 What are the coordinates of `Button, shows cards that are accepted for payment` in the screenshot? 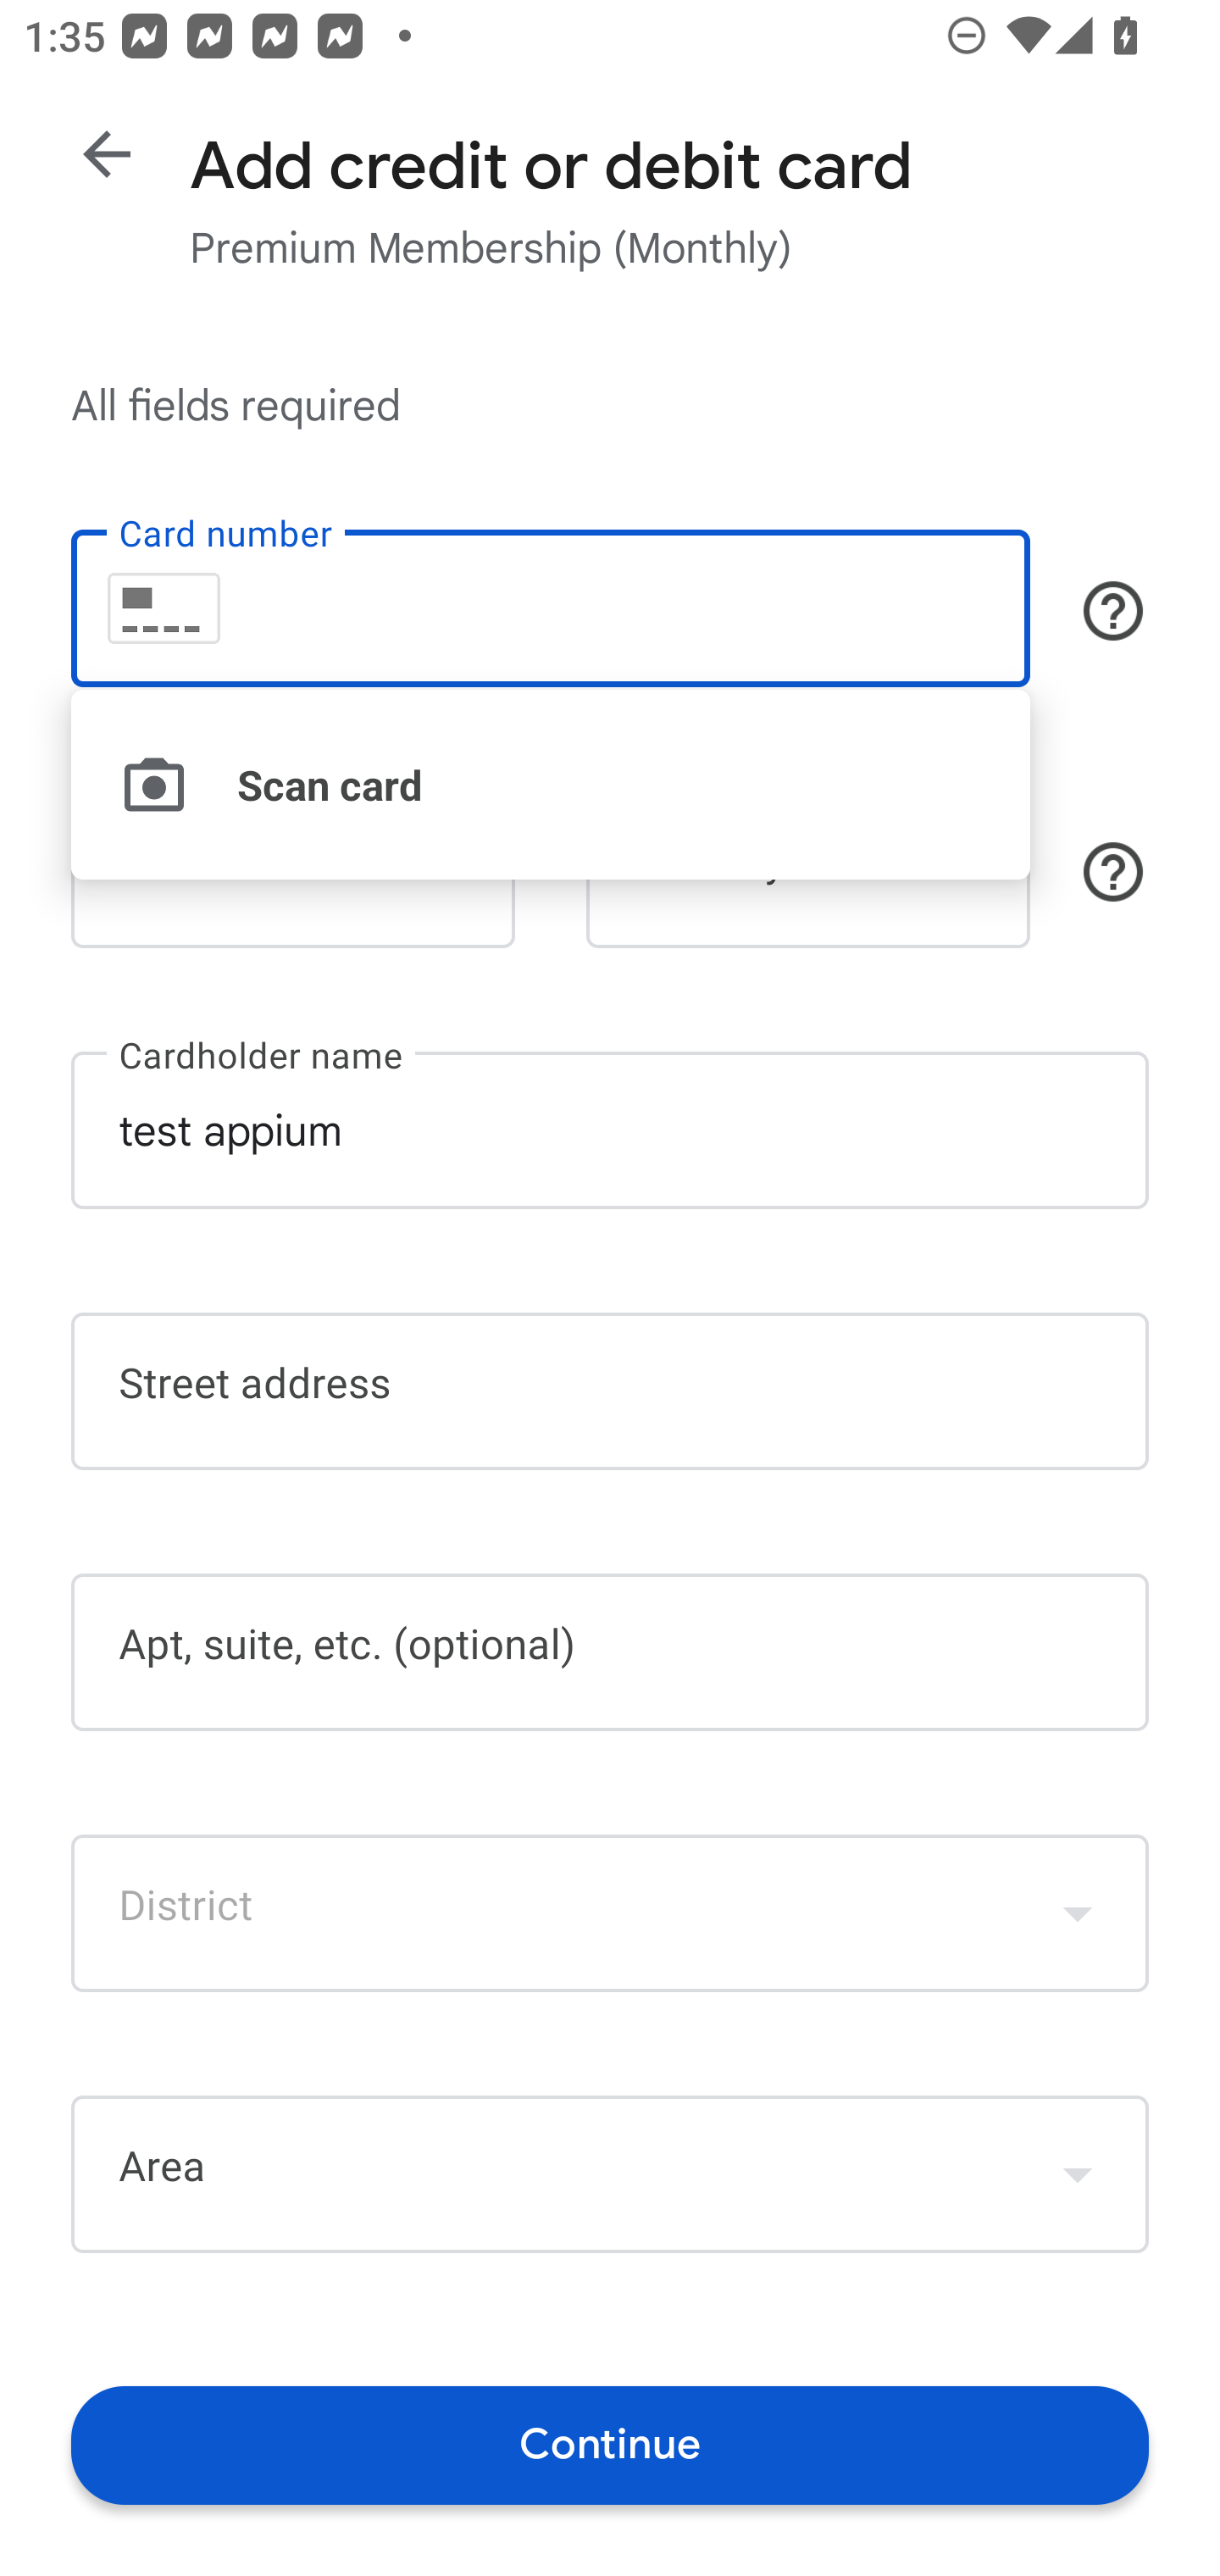 It's located at (1113, 610).